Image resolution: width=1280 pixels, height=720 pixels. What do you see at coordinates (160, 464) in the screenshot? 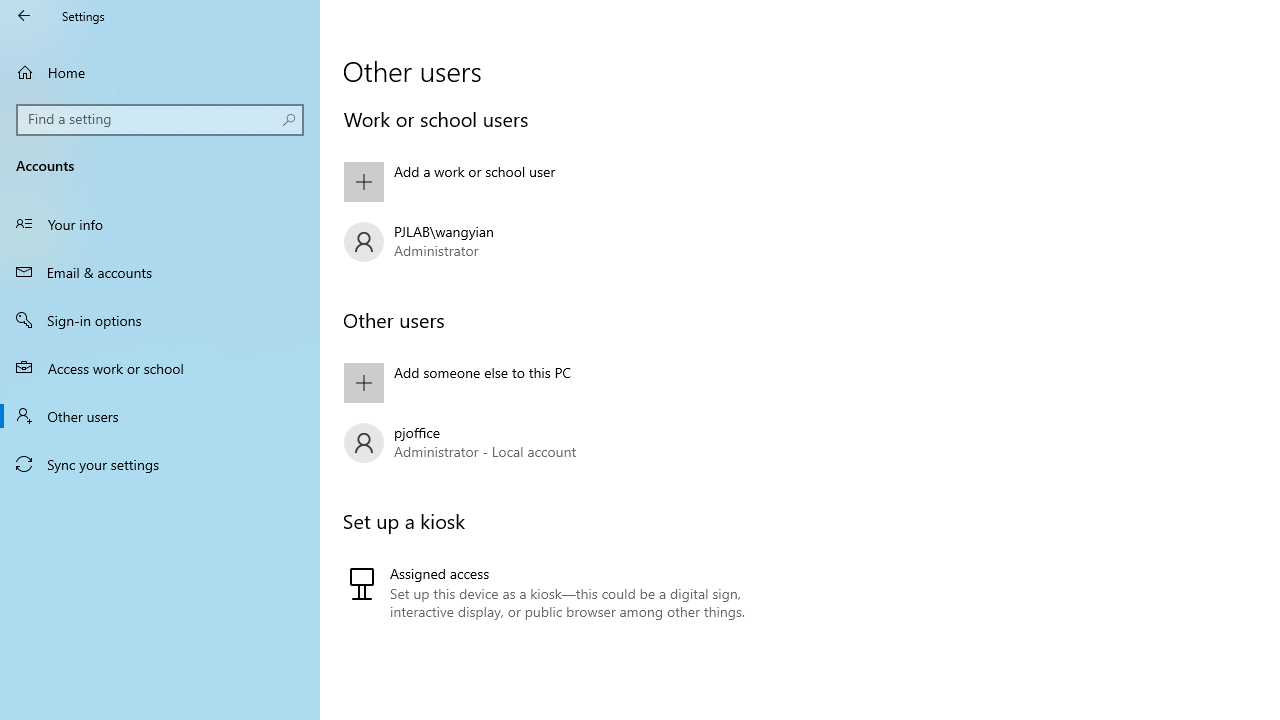
I see `Sync your settings` at bounding box center [160, 464].